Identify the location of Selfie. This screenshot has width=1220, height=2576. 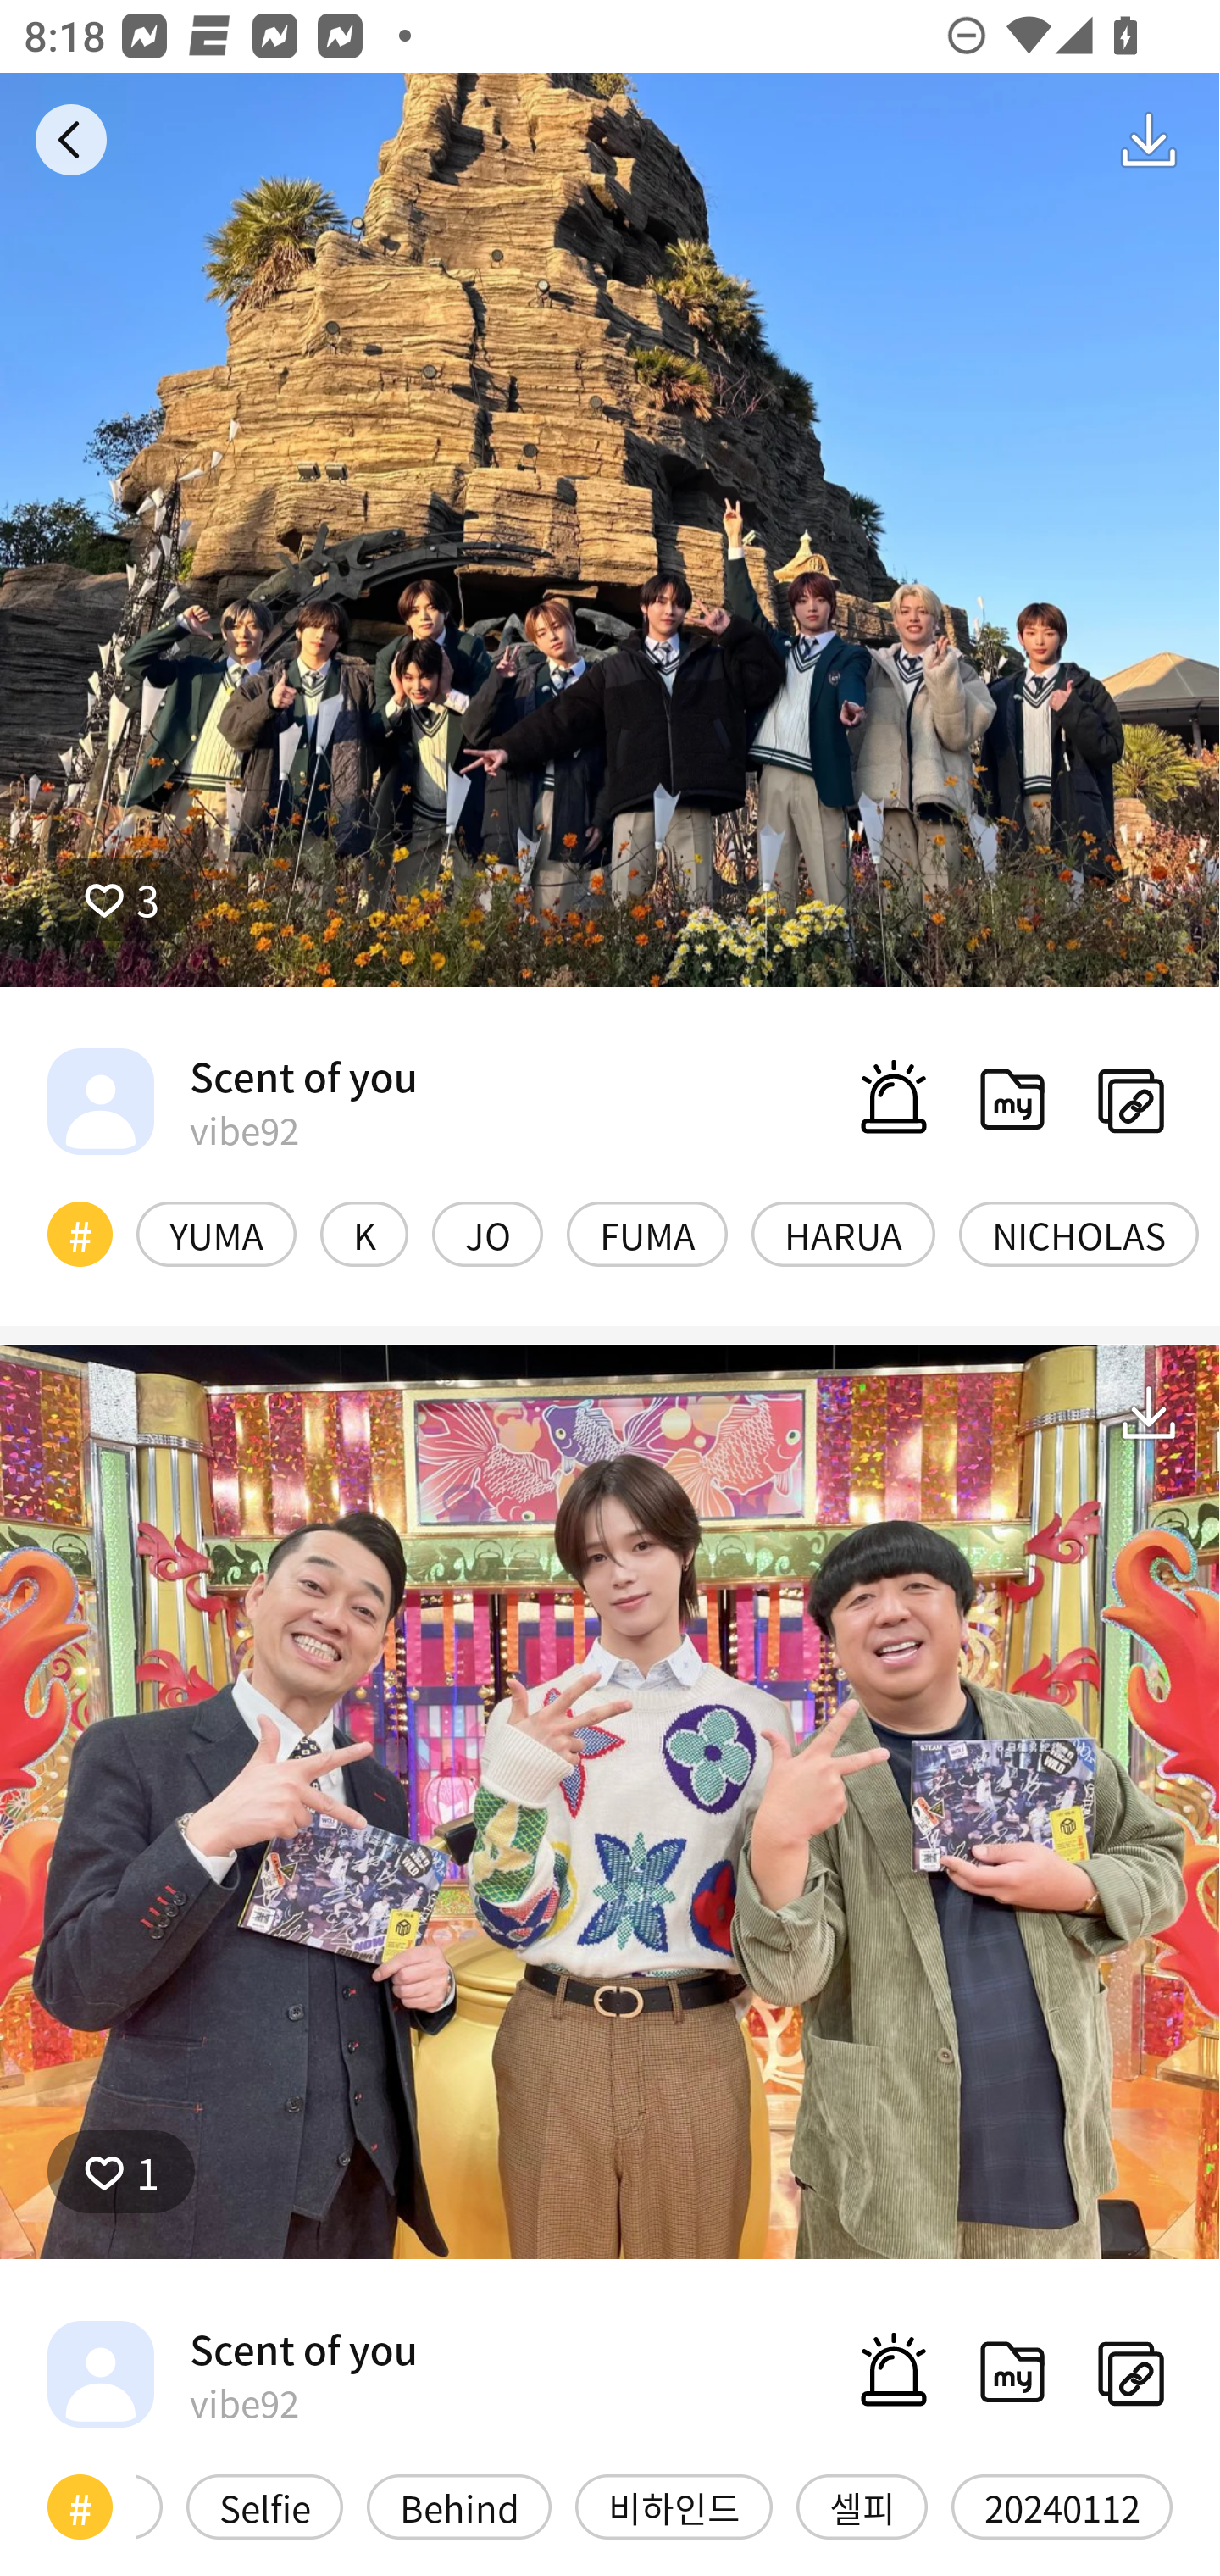
(264, 2507).